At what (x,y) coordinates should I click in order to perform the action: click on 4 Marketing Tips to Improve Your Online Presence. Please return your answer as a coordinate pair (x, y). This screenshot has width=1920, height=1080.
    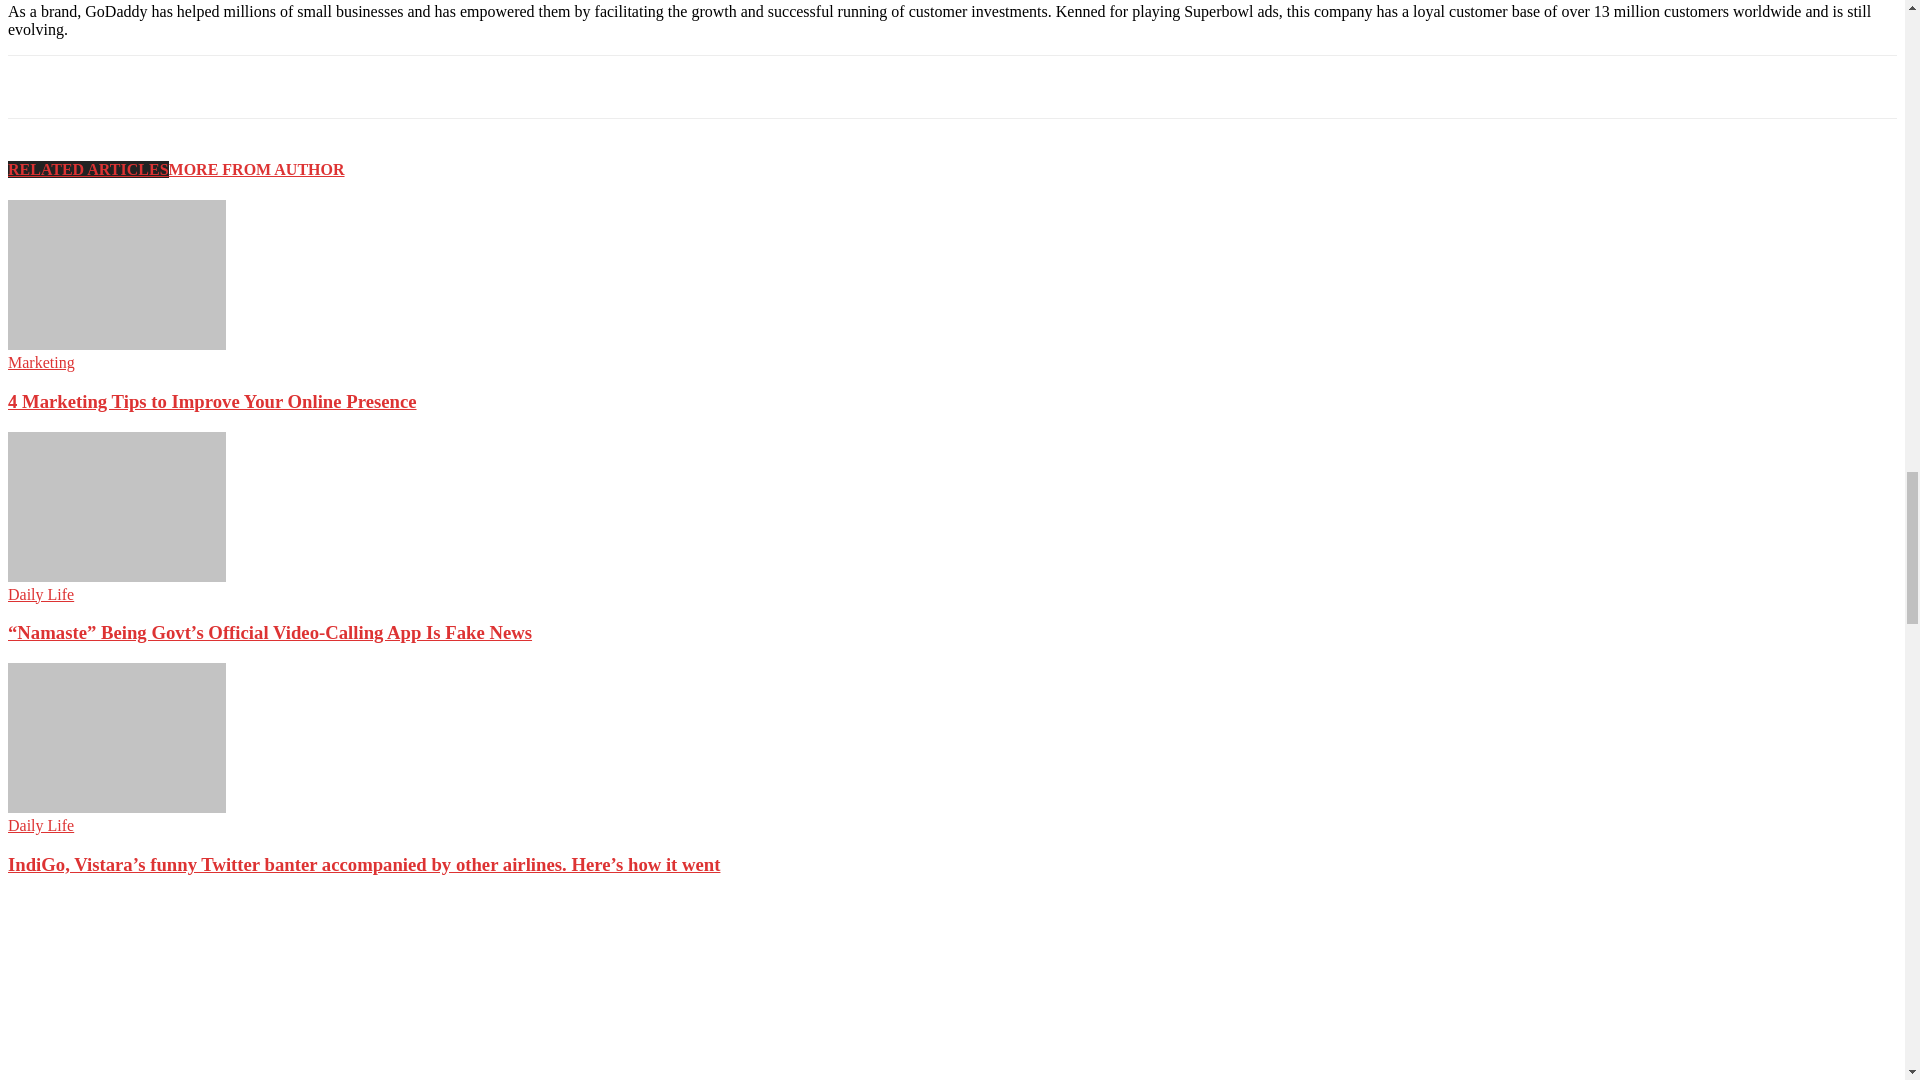
    Looking at the image, I should click on (116, 274).